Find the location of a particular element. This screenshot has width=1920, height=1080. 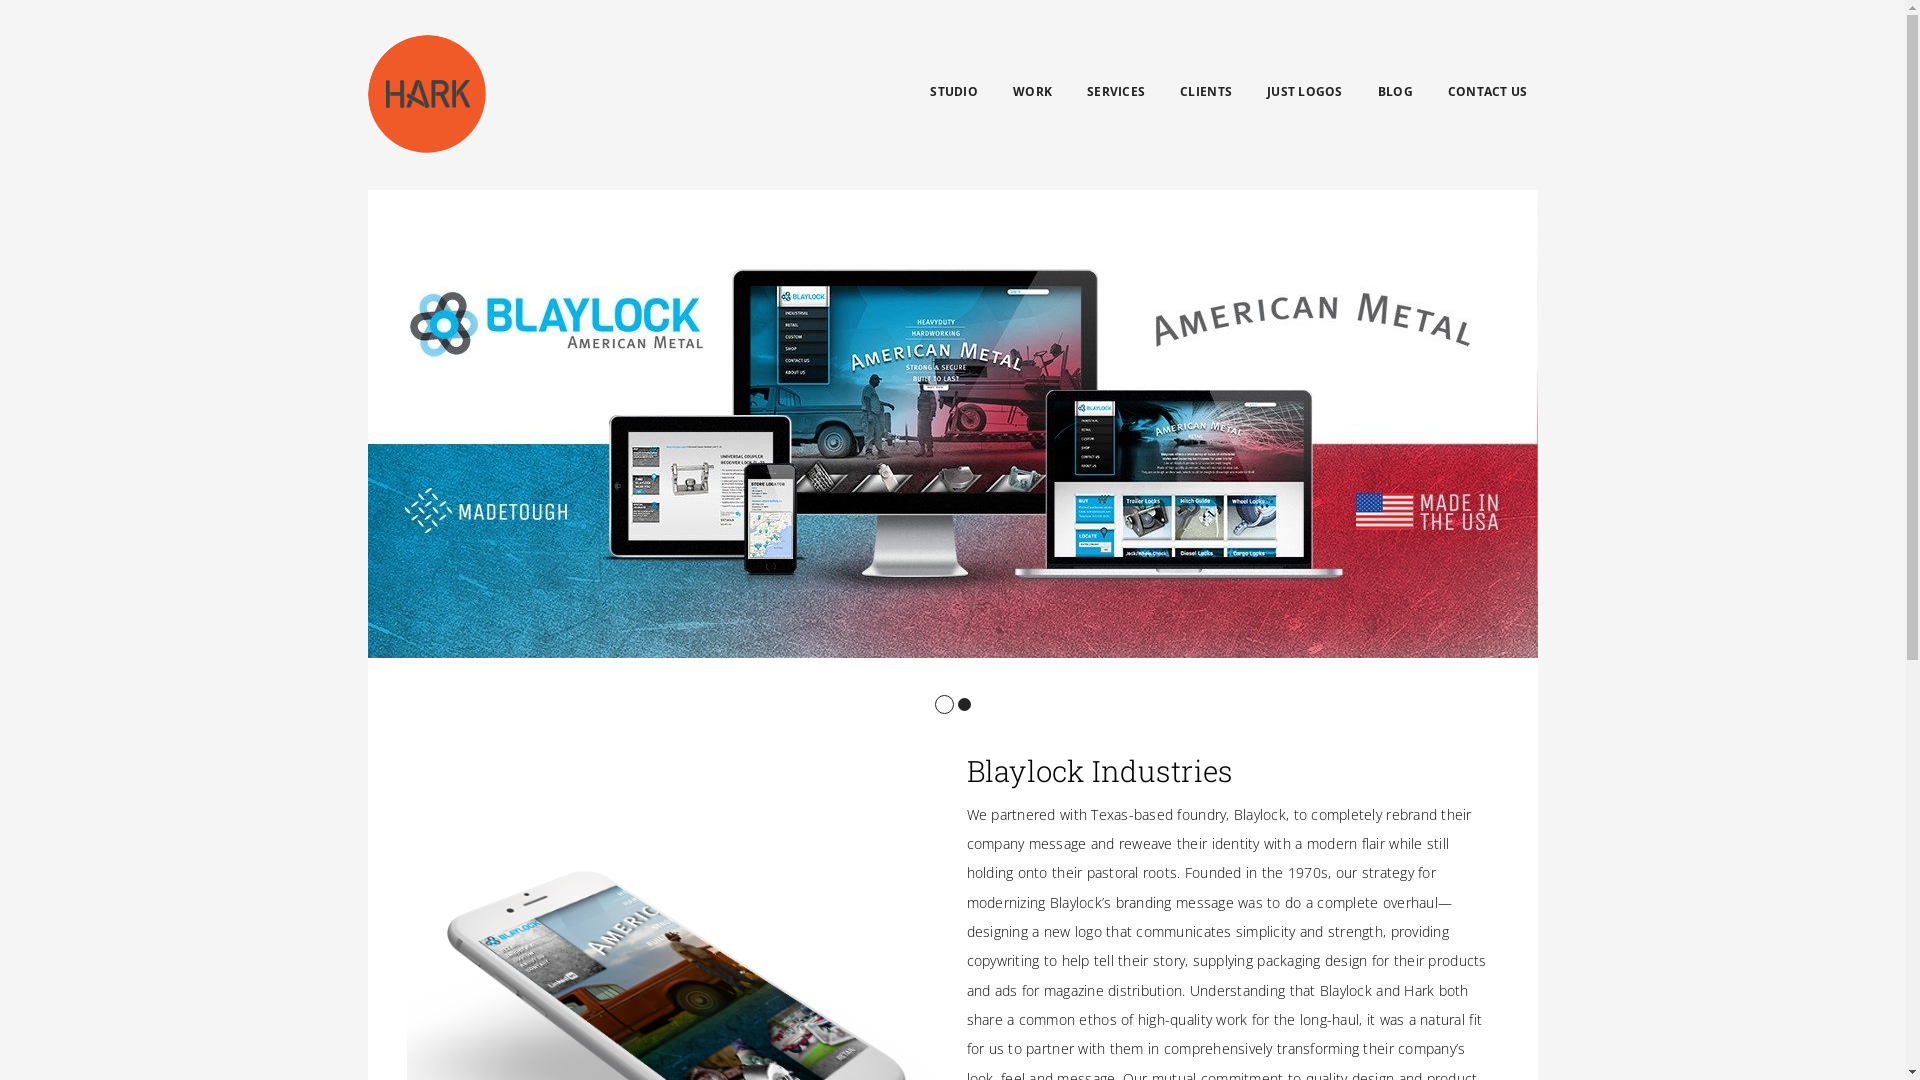

BLOG is located at coordinates (1396, 92).